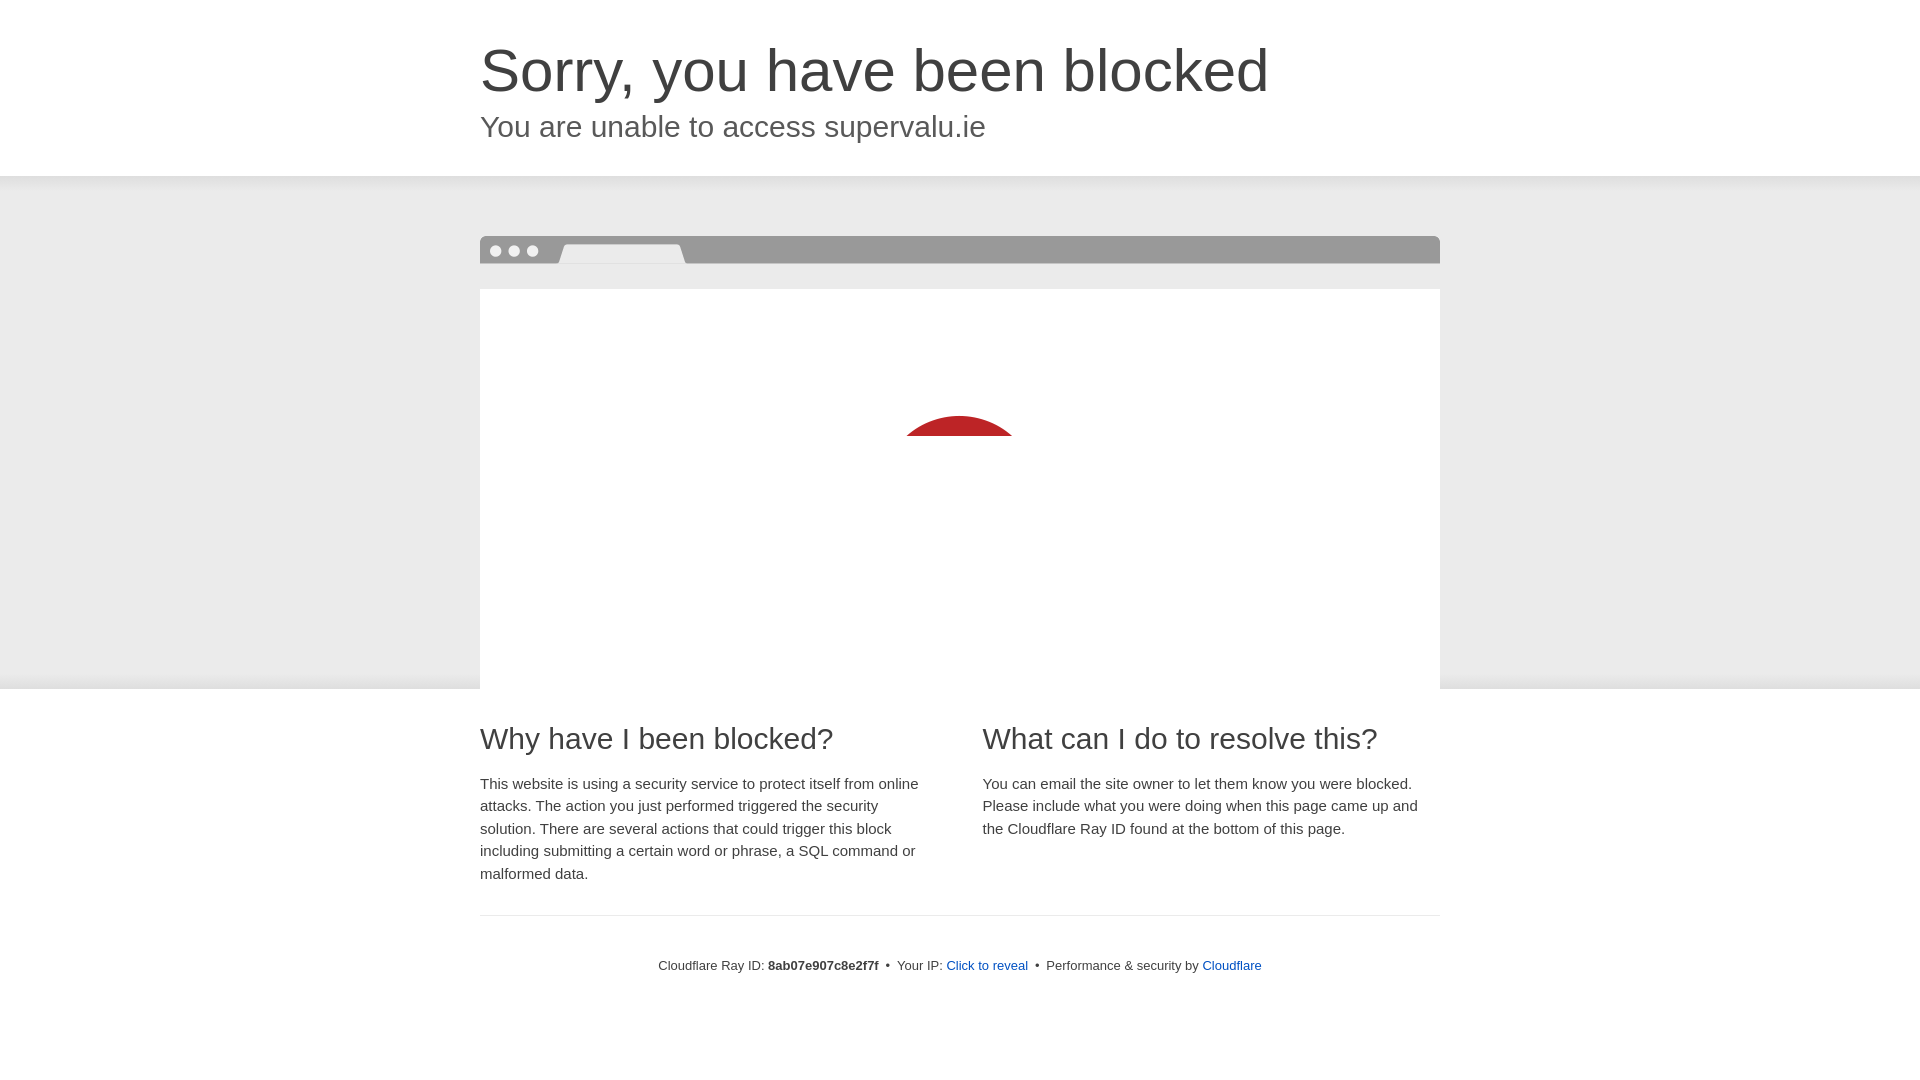 The width and height of the screenshot is (1920, 1080). What do you see at coordinates (986, 966) in the screenshot?
I see `Click to reveal` at bounding box center [986, 966].